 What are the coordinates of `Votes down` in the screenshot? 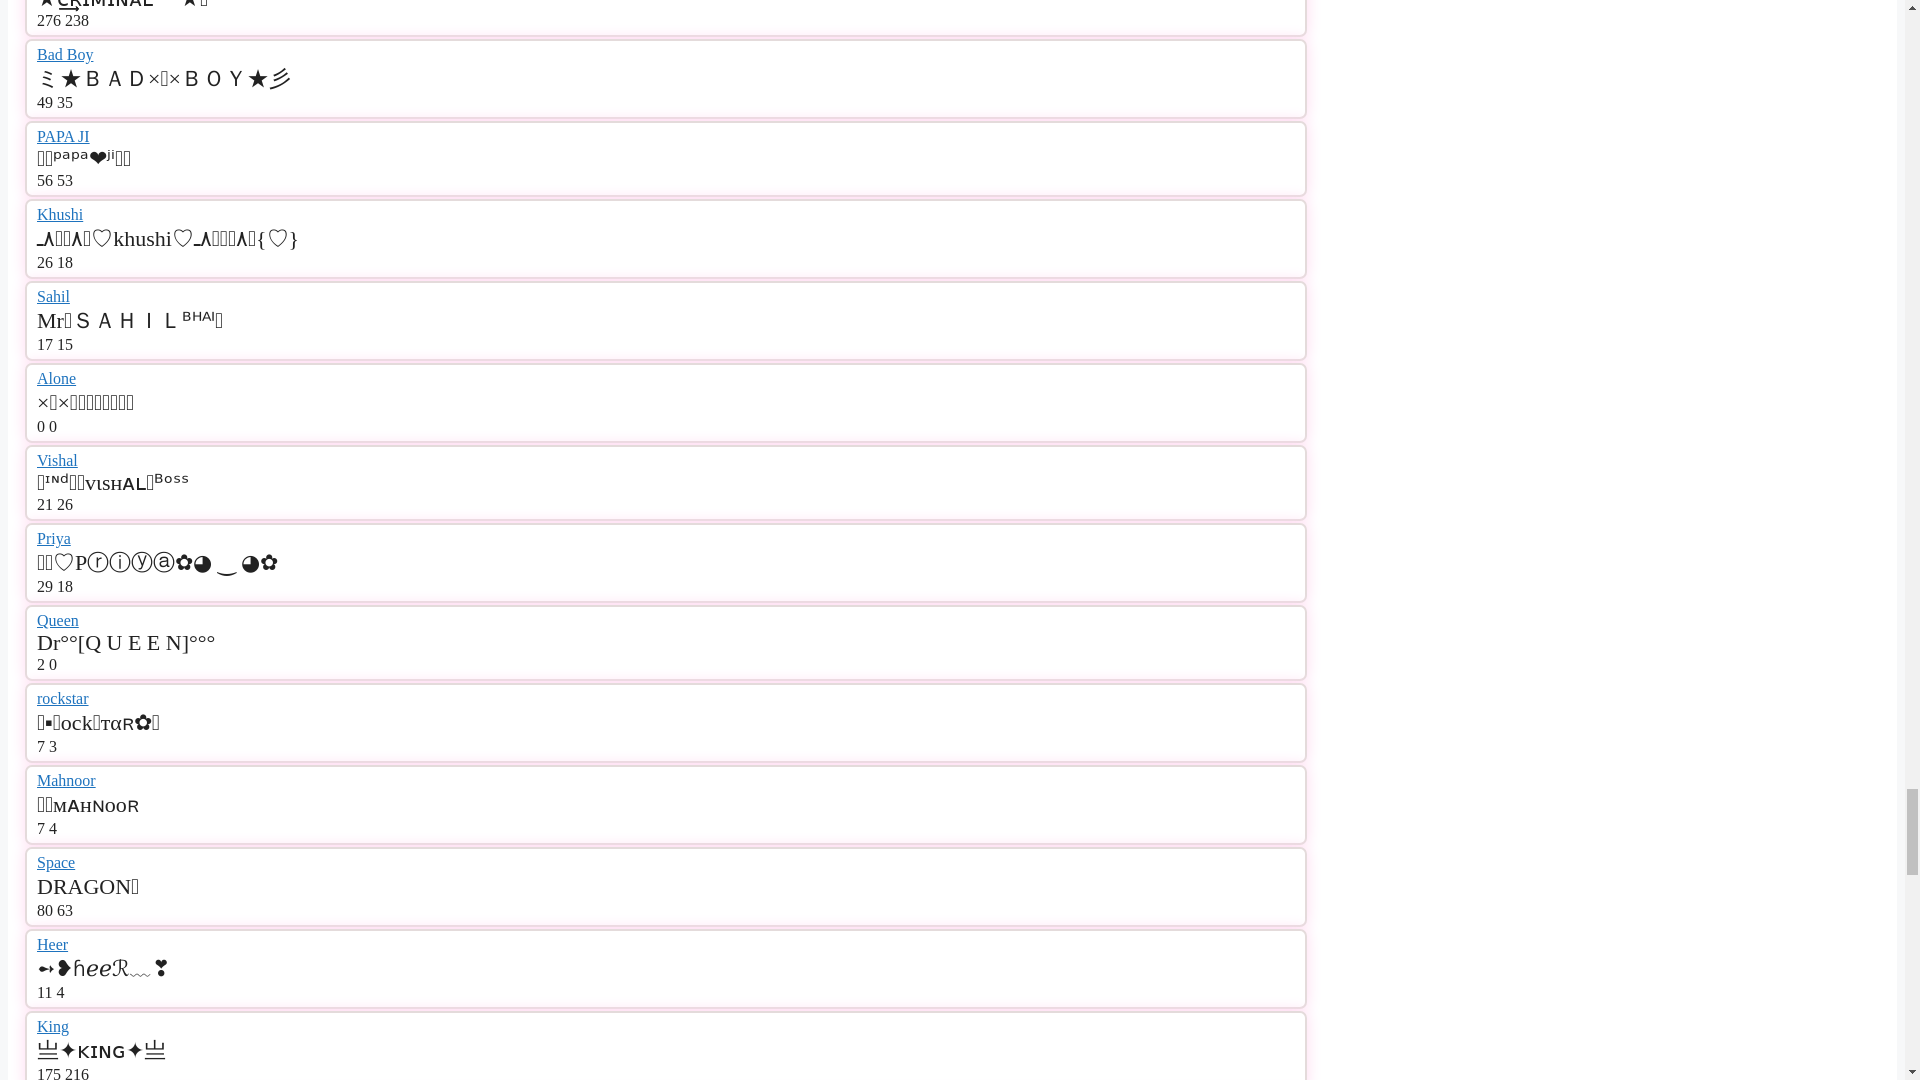 It's located at (64, 262).